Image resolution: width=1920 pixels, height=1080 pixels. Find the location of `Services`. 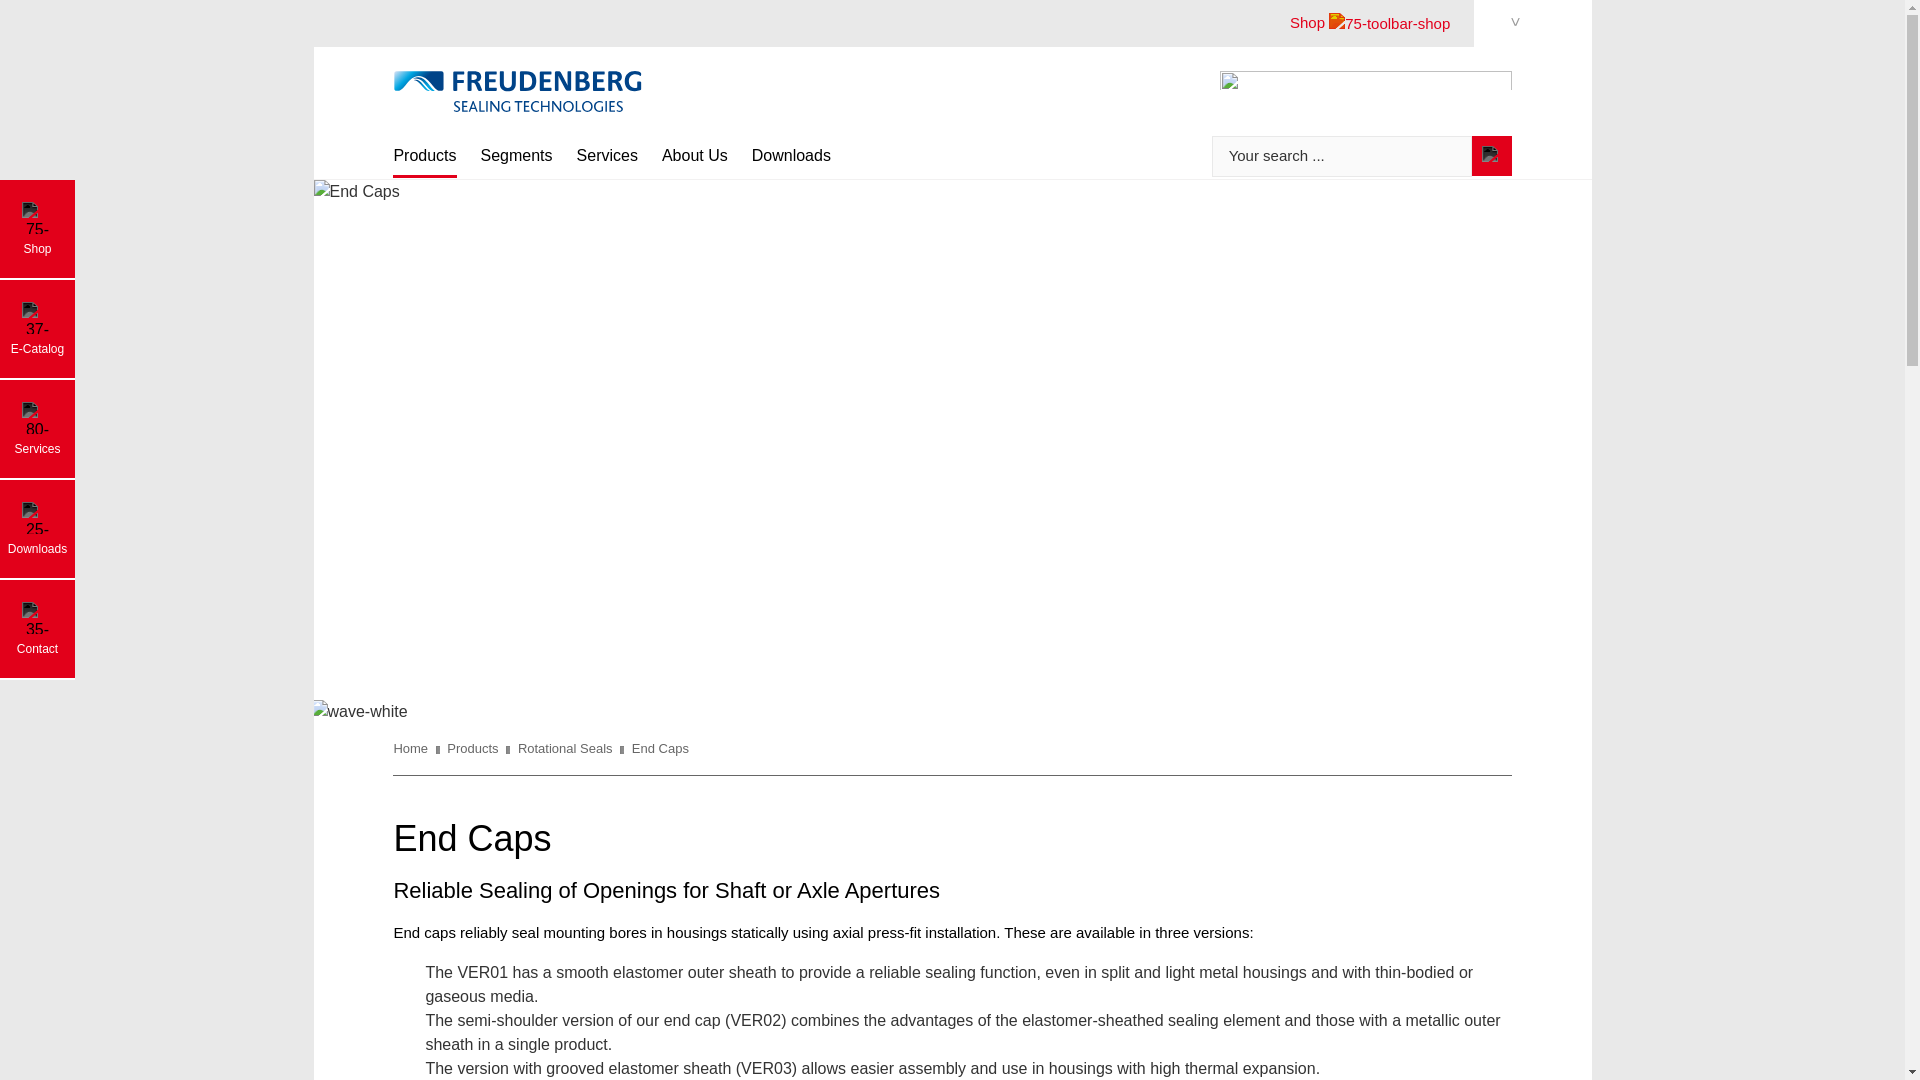

Services is located at coordinates (607, 161).